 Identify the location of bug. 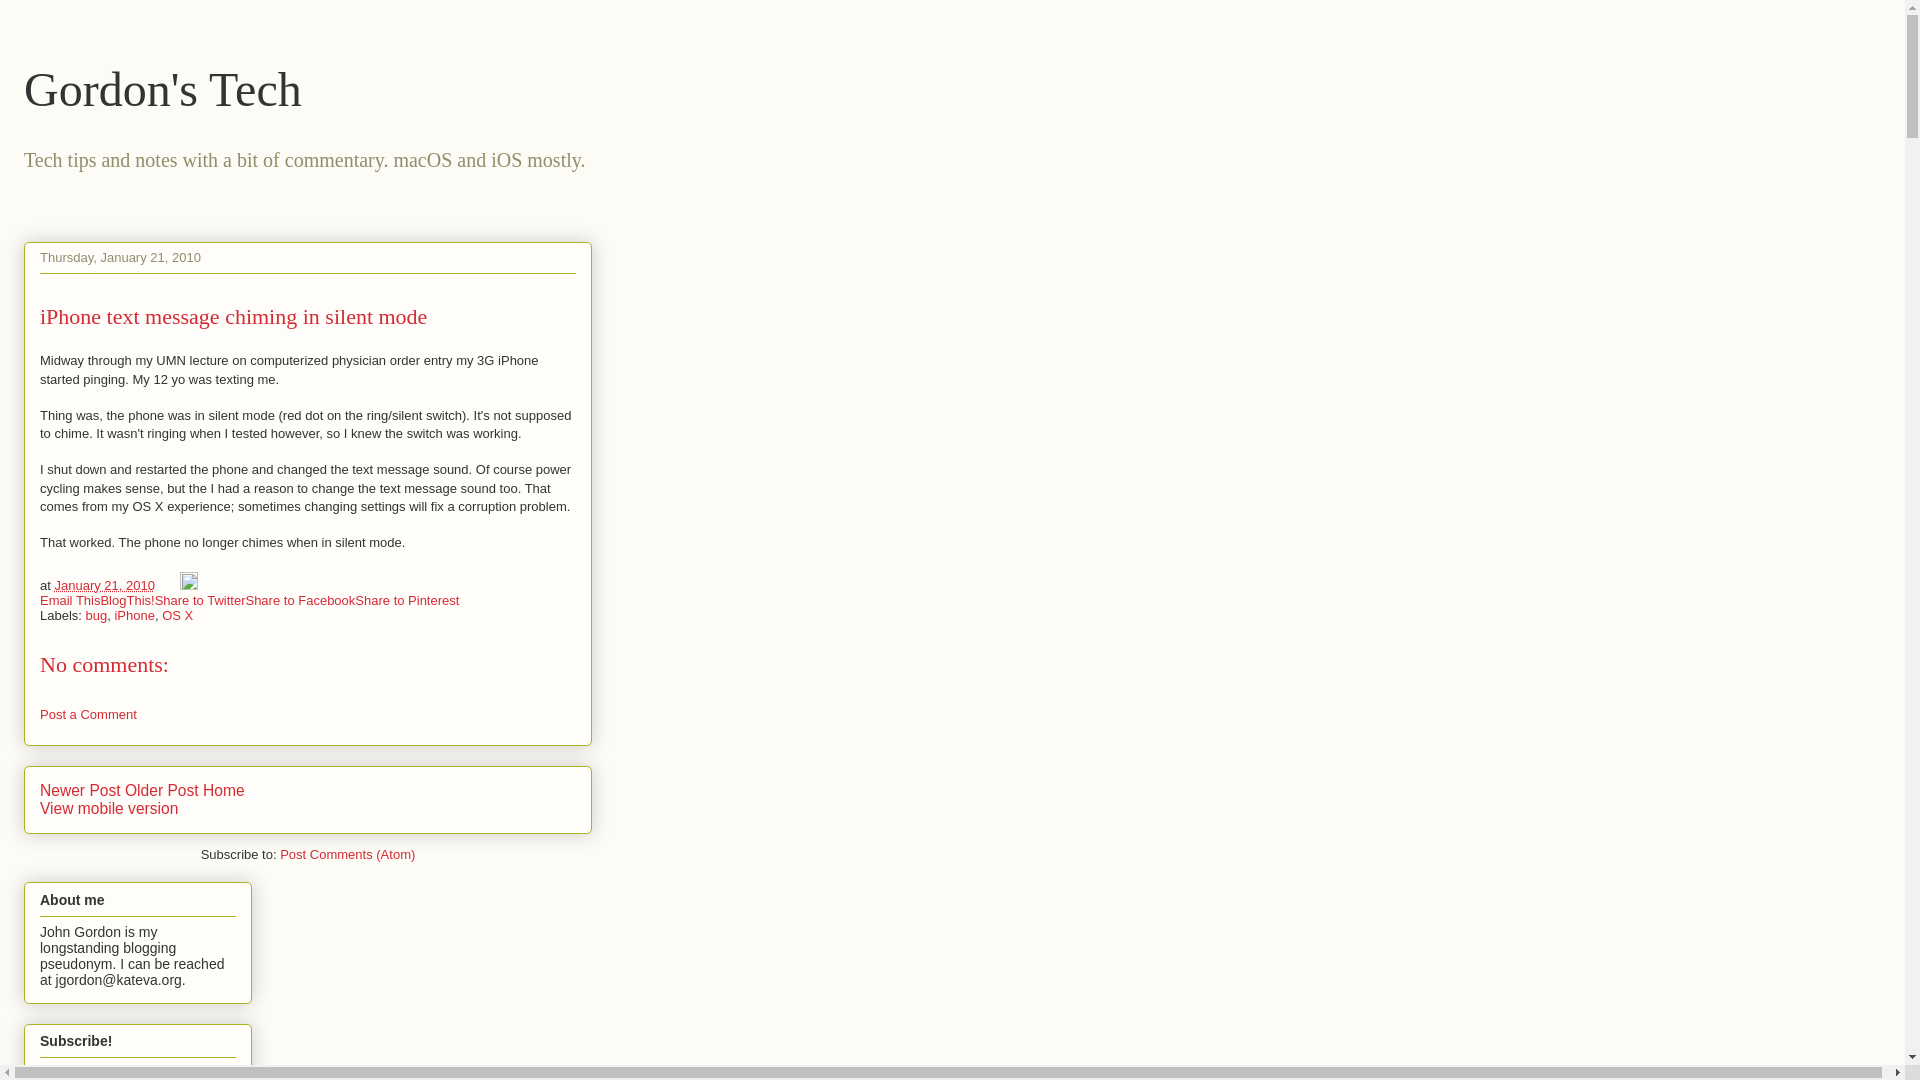
(96, 616).